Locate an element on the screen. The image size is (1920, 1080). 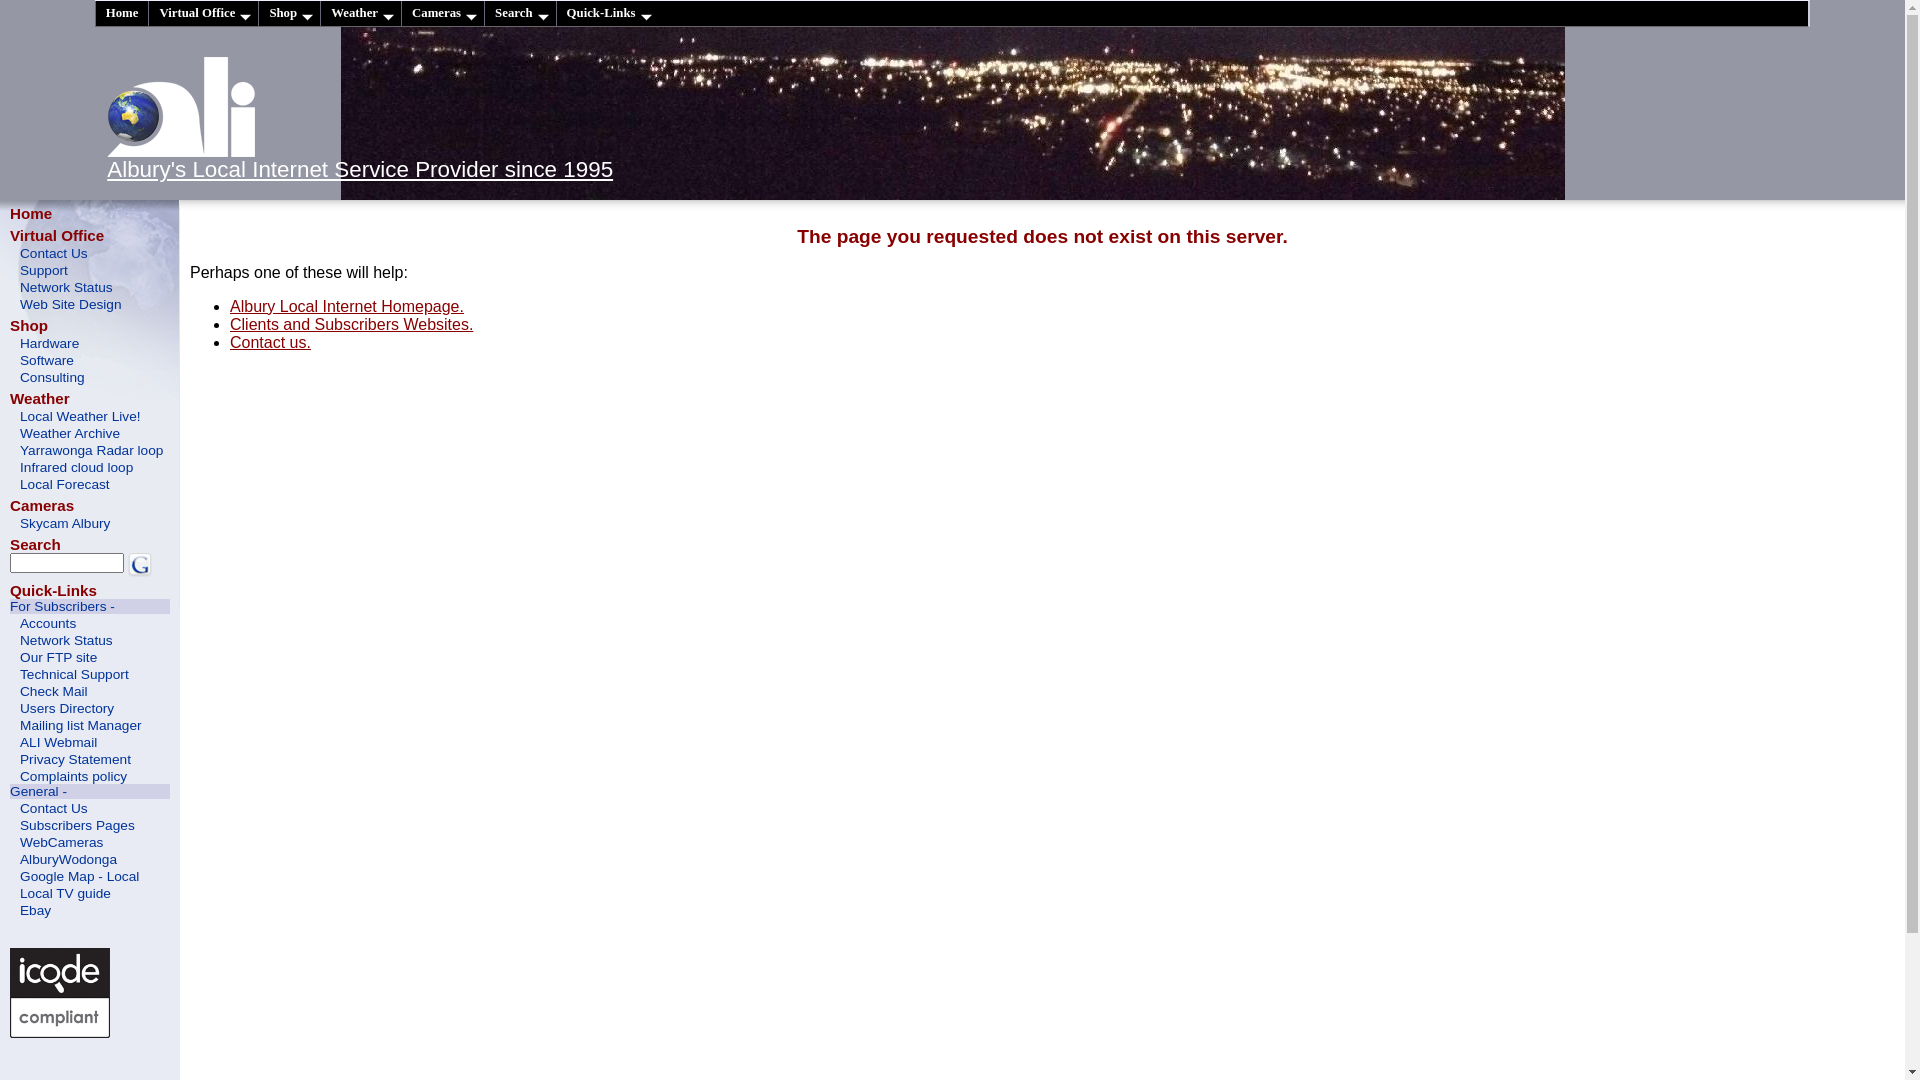
Contact Us is located at coordinates (90, 808).